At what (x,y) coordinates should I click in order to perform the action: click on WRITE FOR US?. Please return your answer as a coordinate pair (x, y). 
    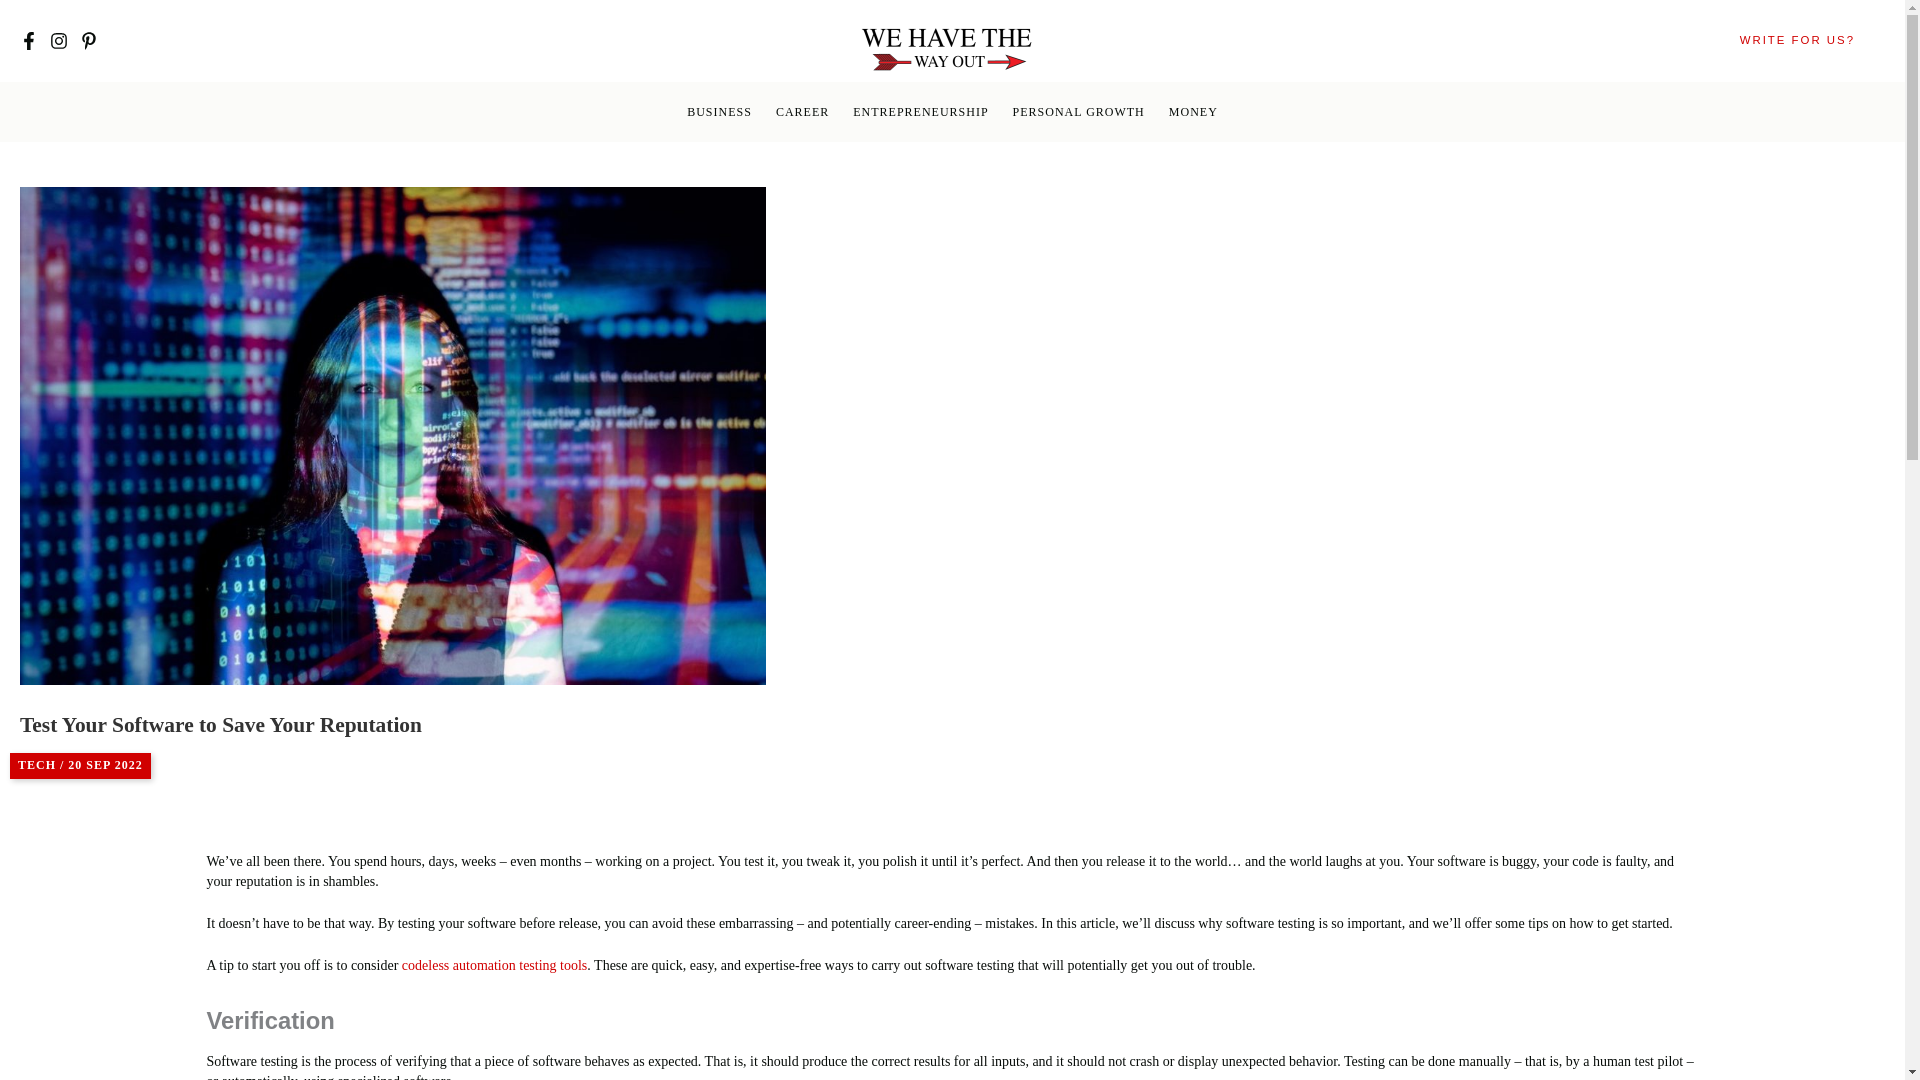
    Looking at the image, I should click on (1798, 40).